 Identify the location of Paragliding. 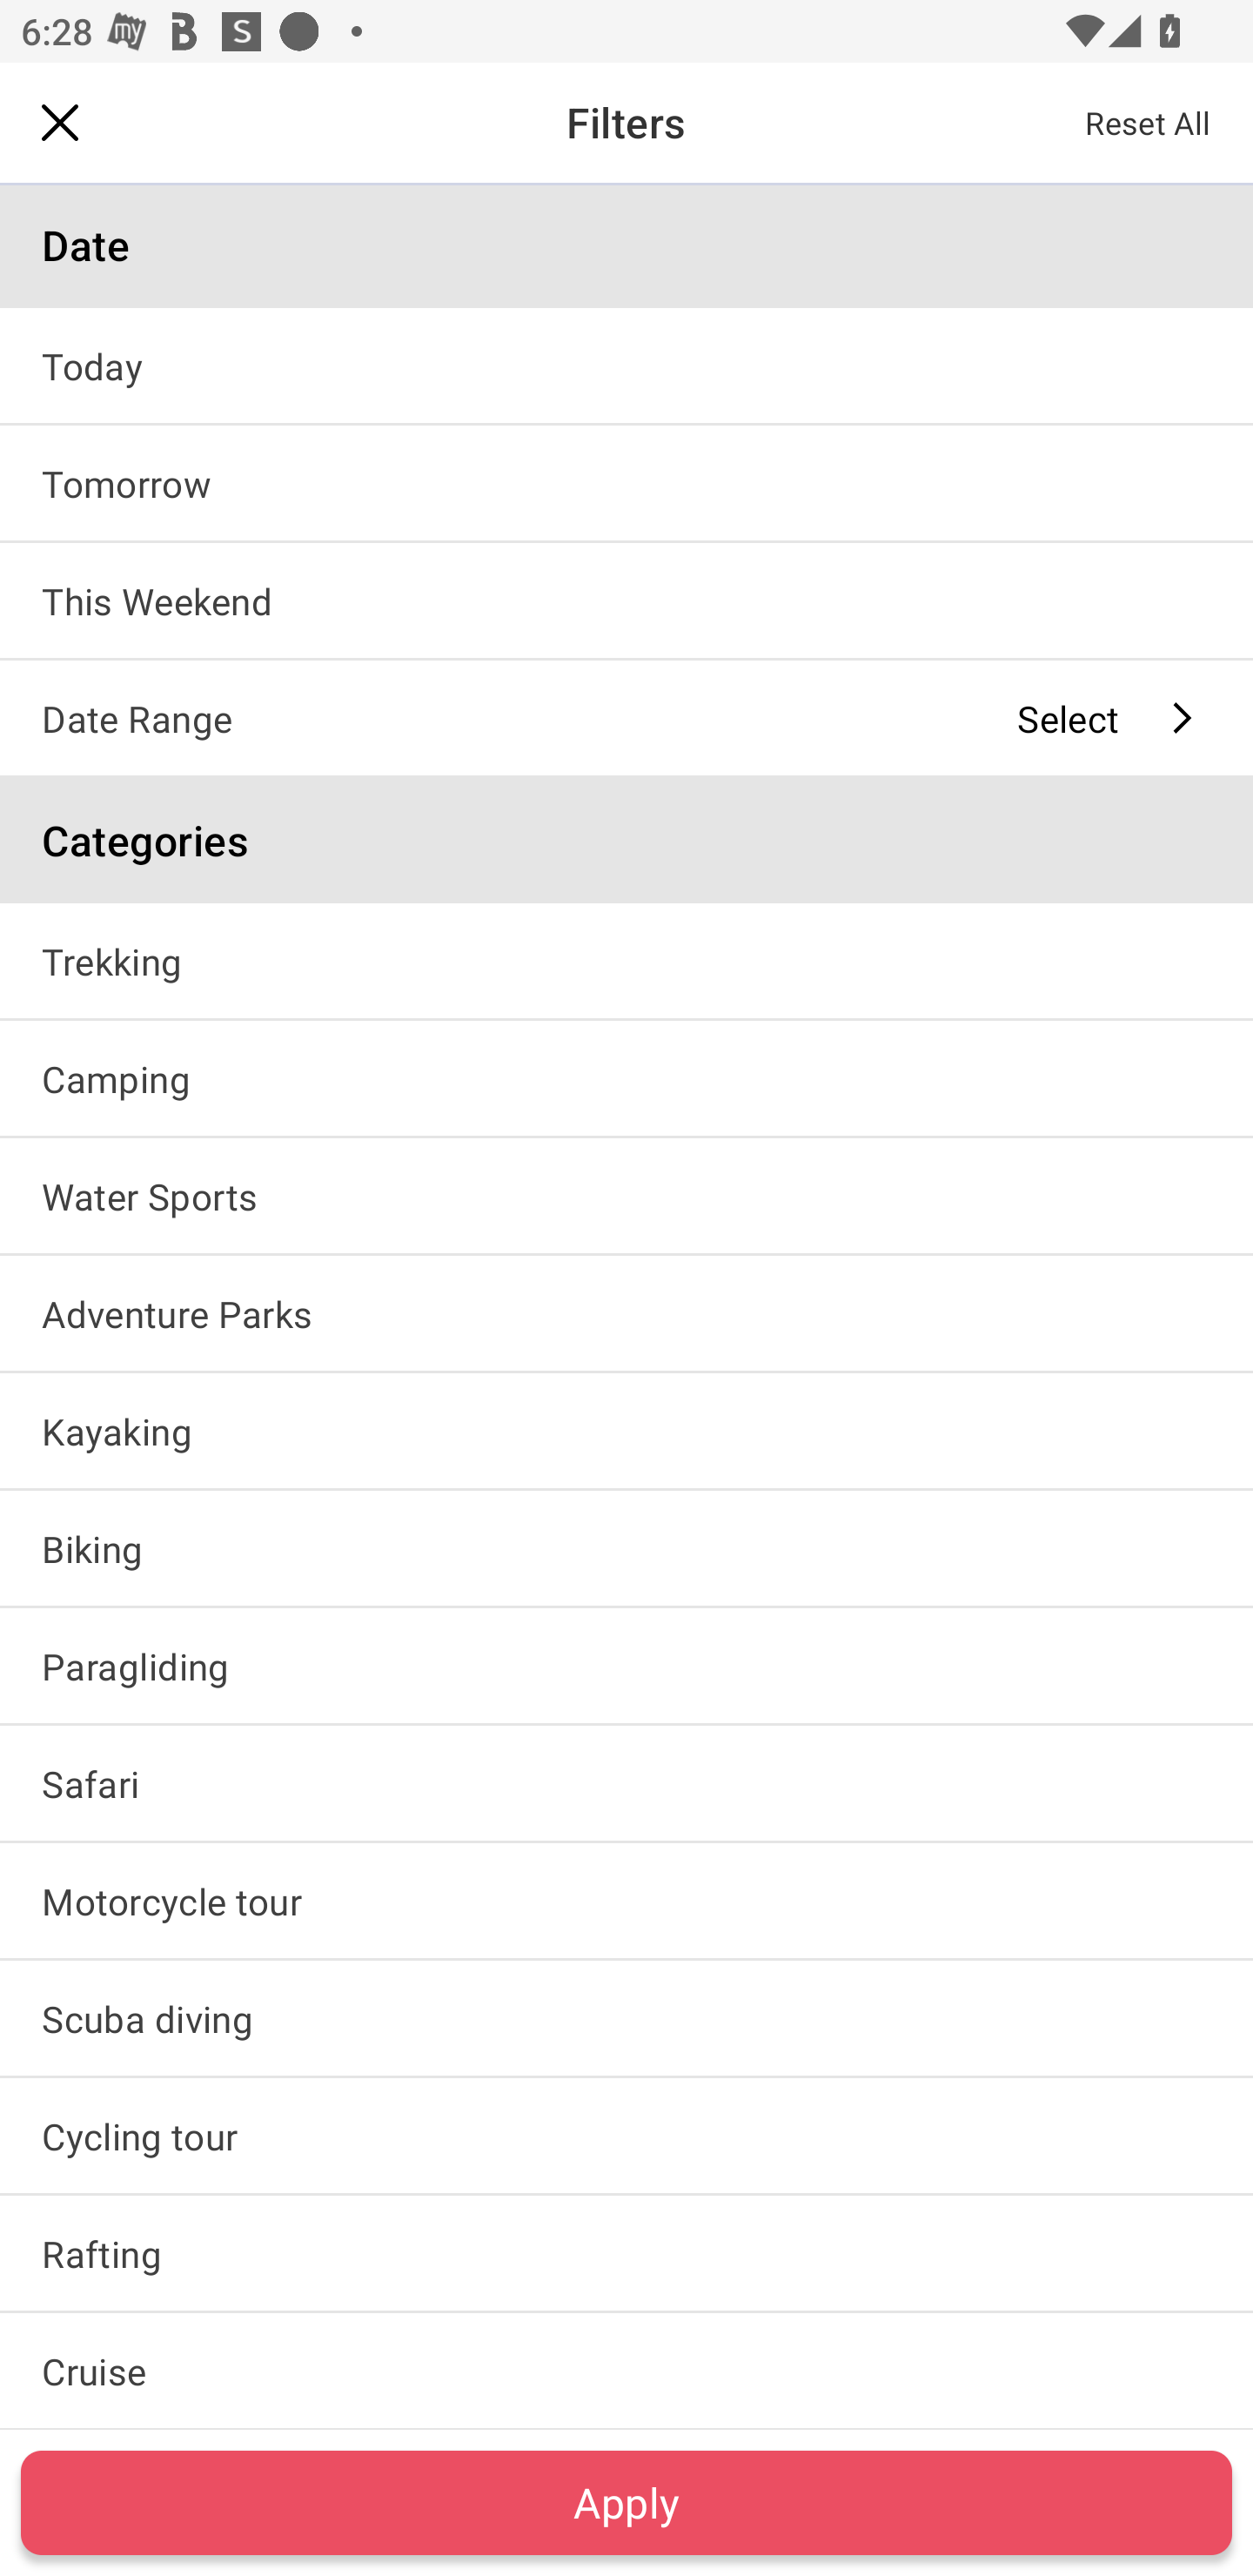
(626, 1666).